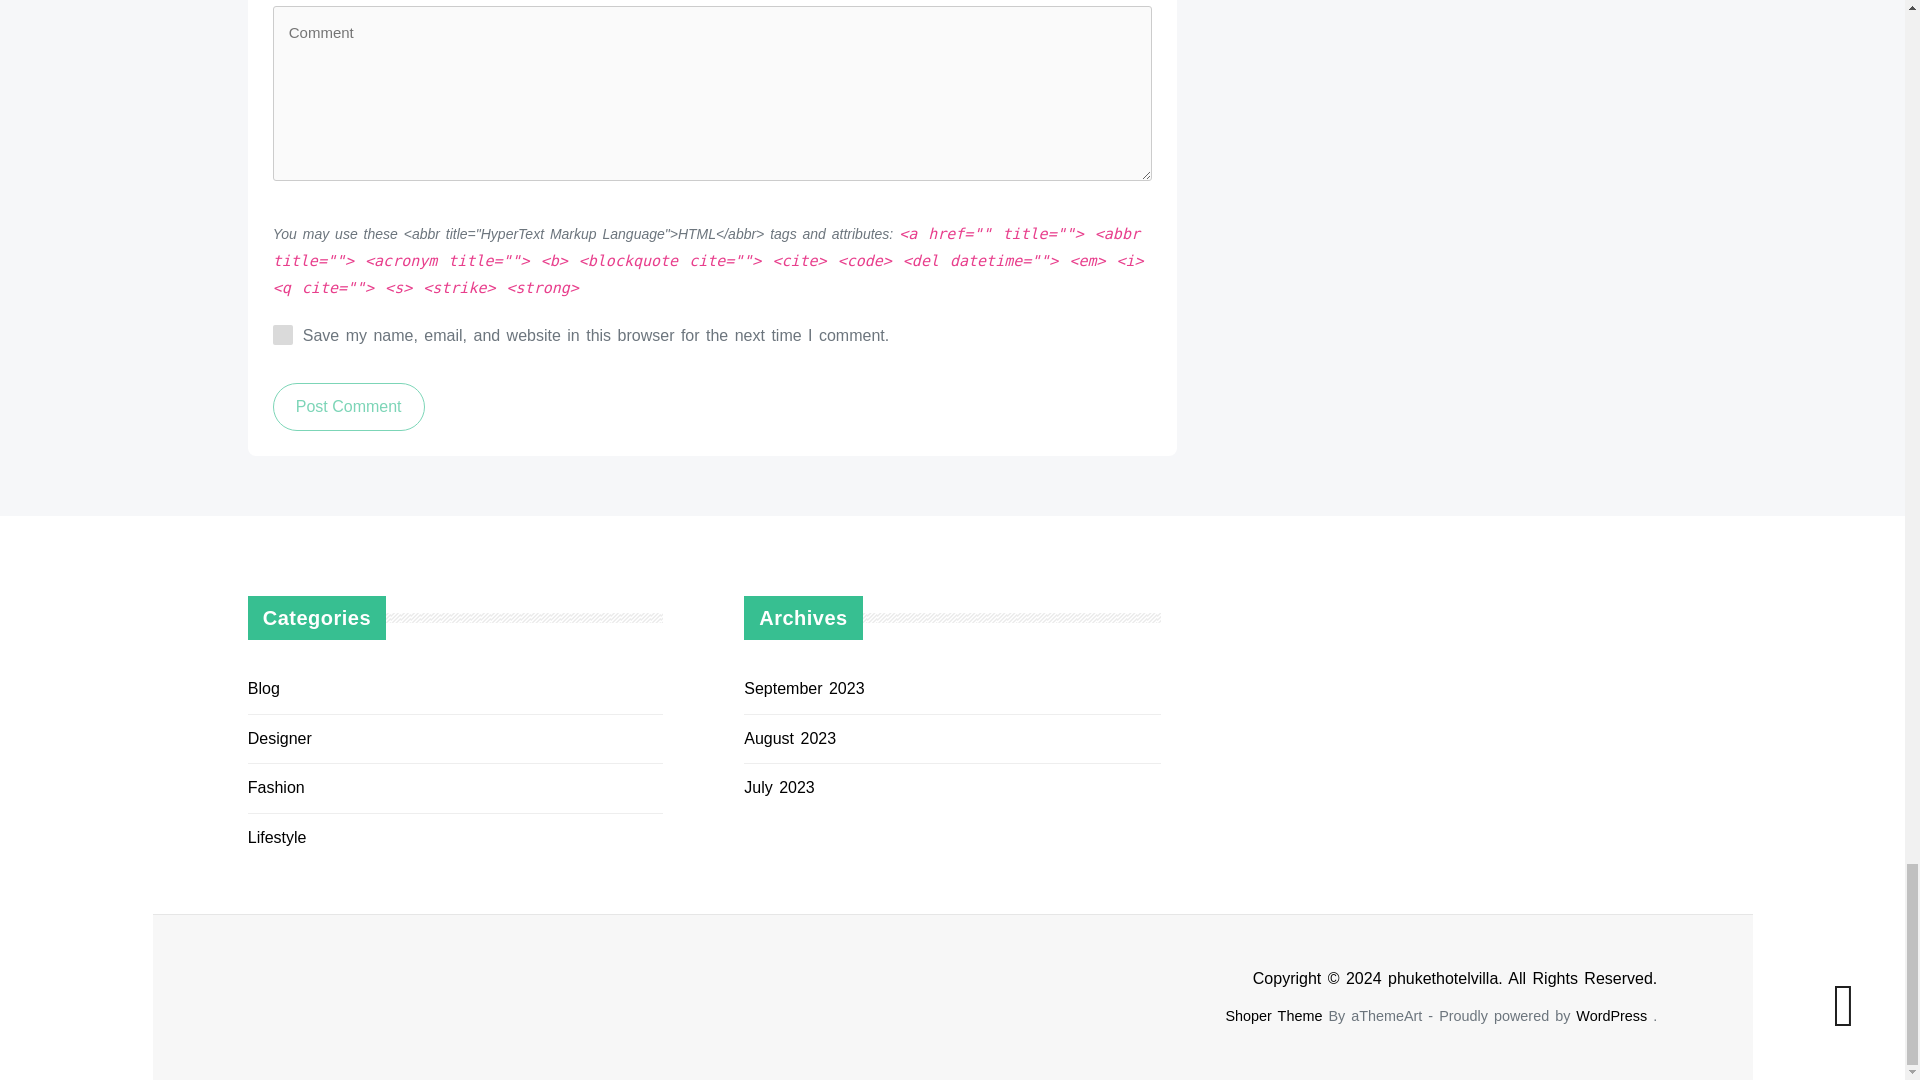 This screenshot has width=1920, height=1080. Describe the element at coordinates (277, 837) in the screenshot. I see `Lifestyle` at that location.